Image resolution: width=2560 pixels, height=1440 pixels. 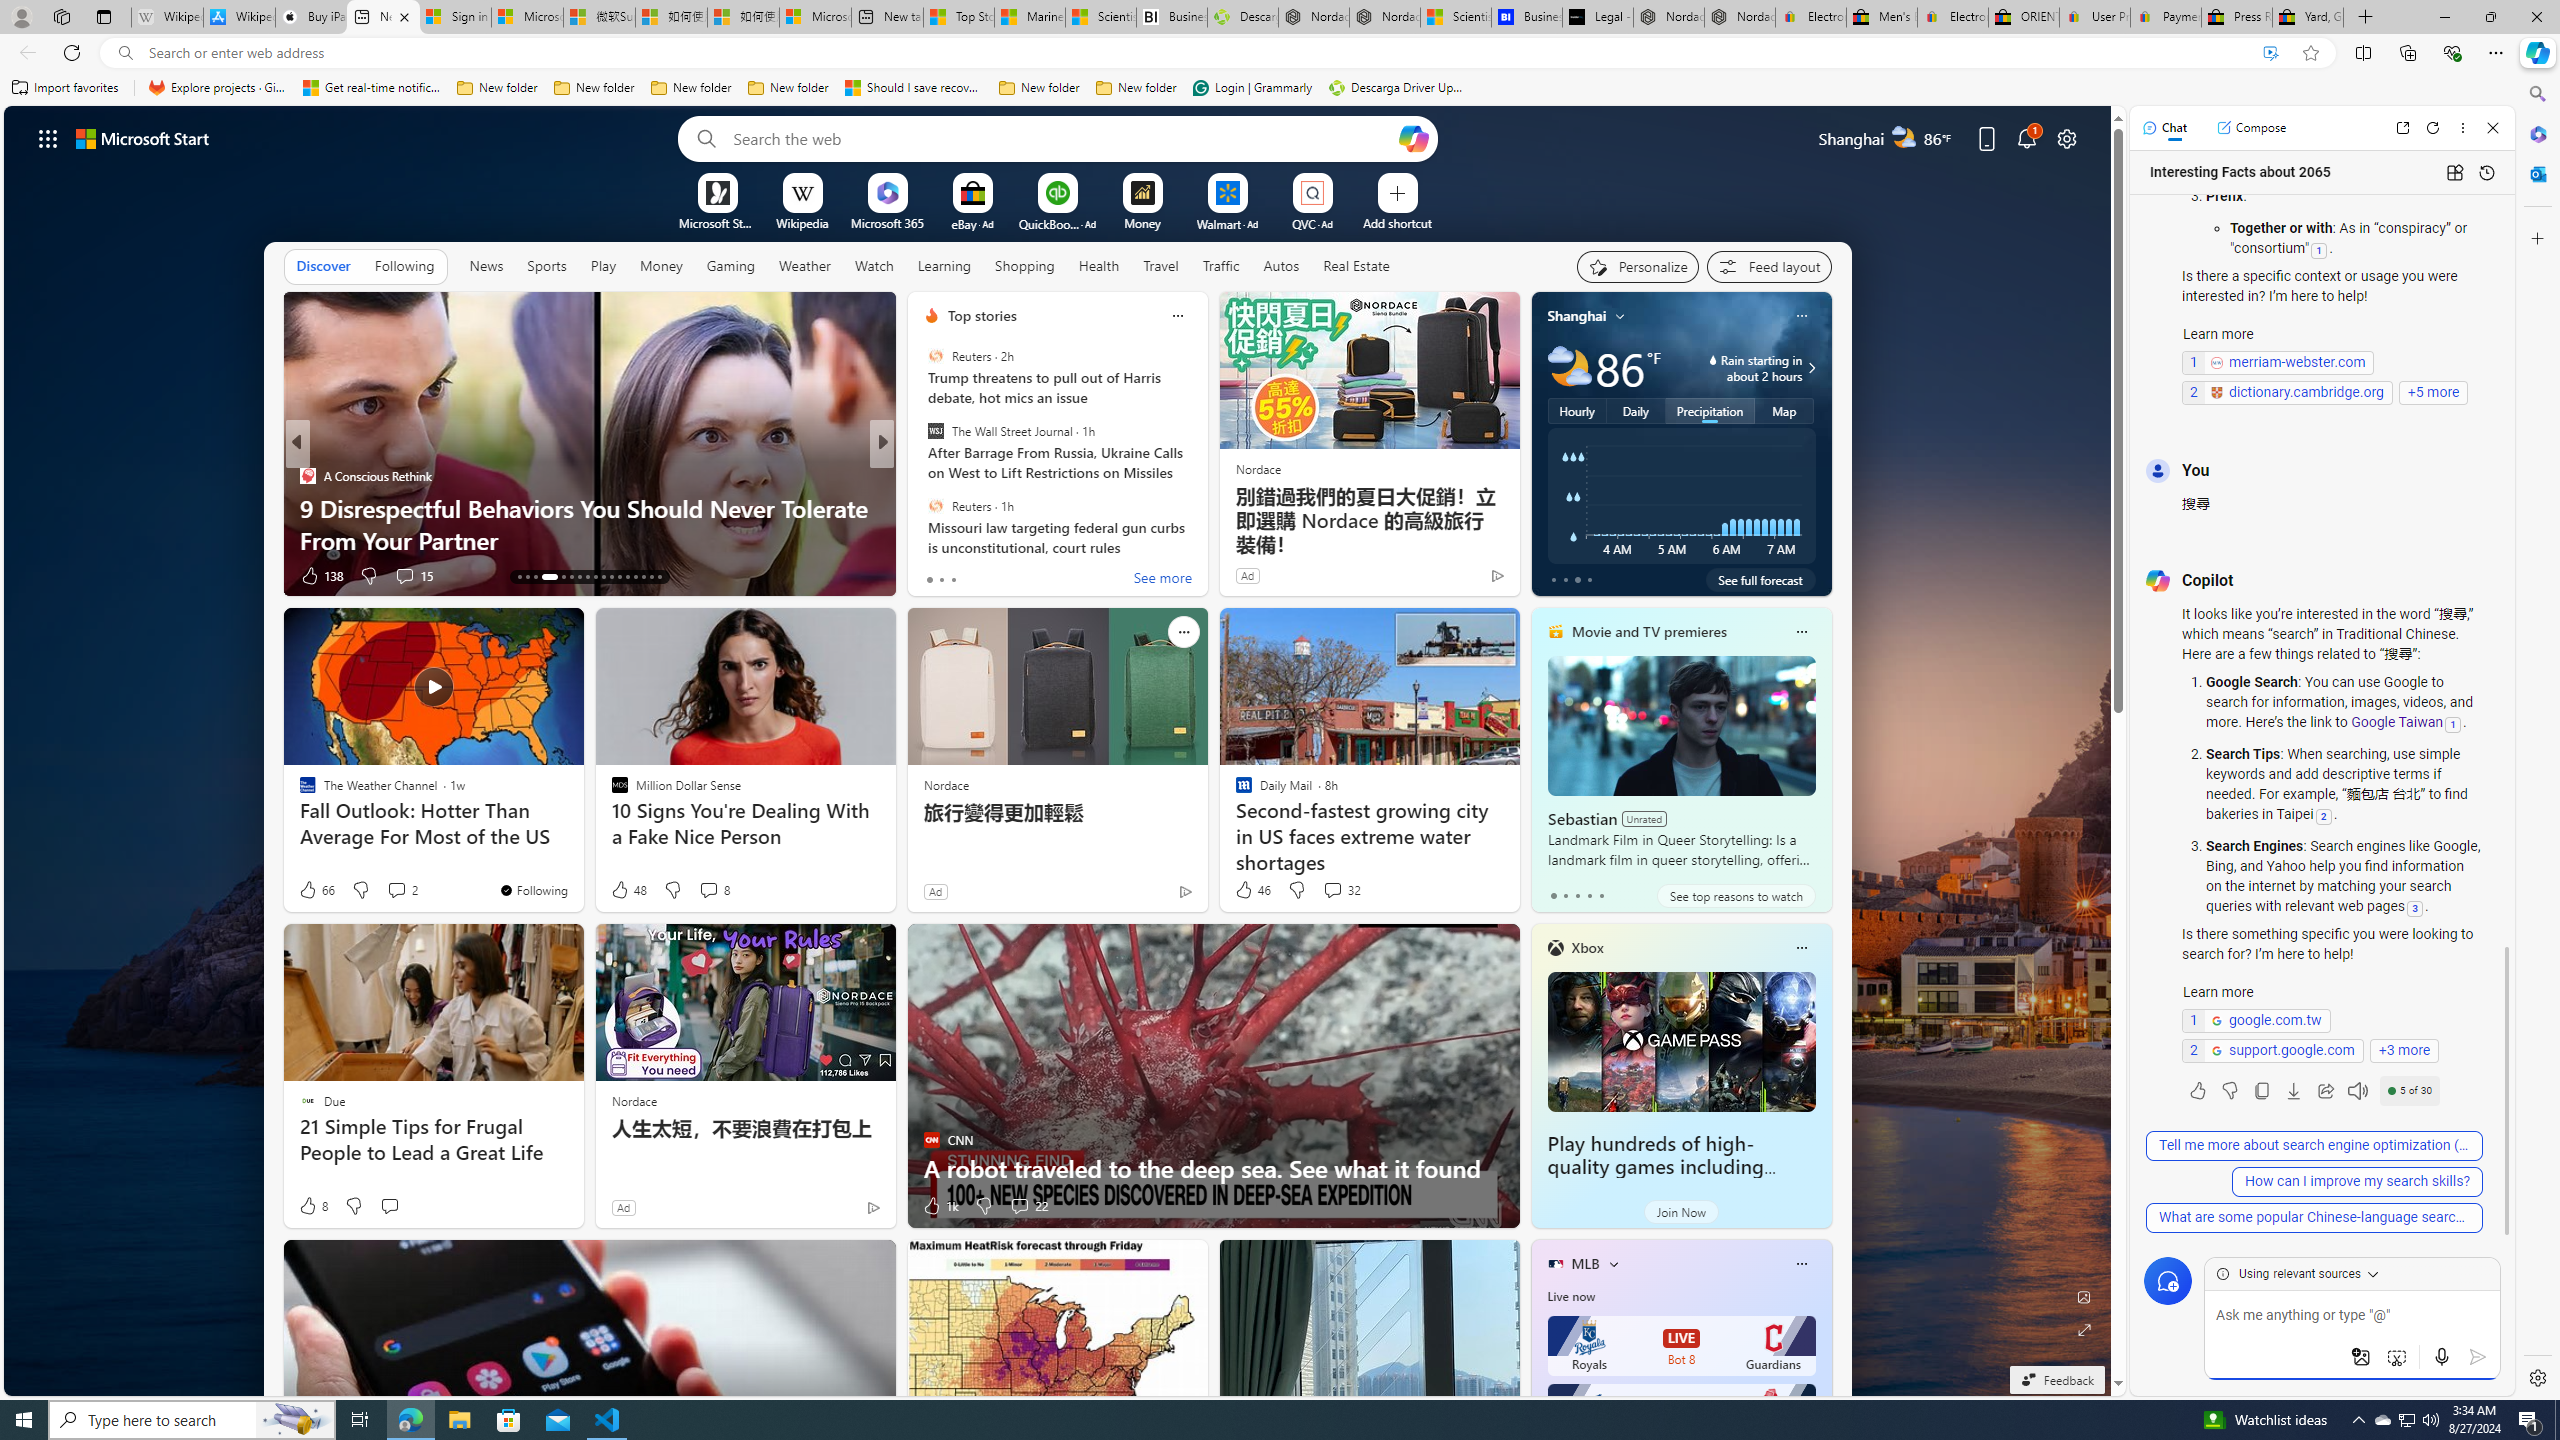 I want to click on Should I save recovered Word documents? - Microsoft Support, so click(x=914, y=88).